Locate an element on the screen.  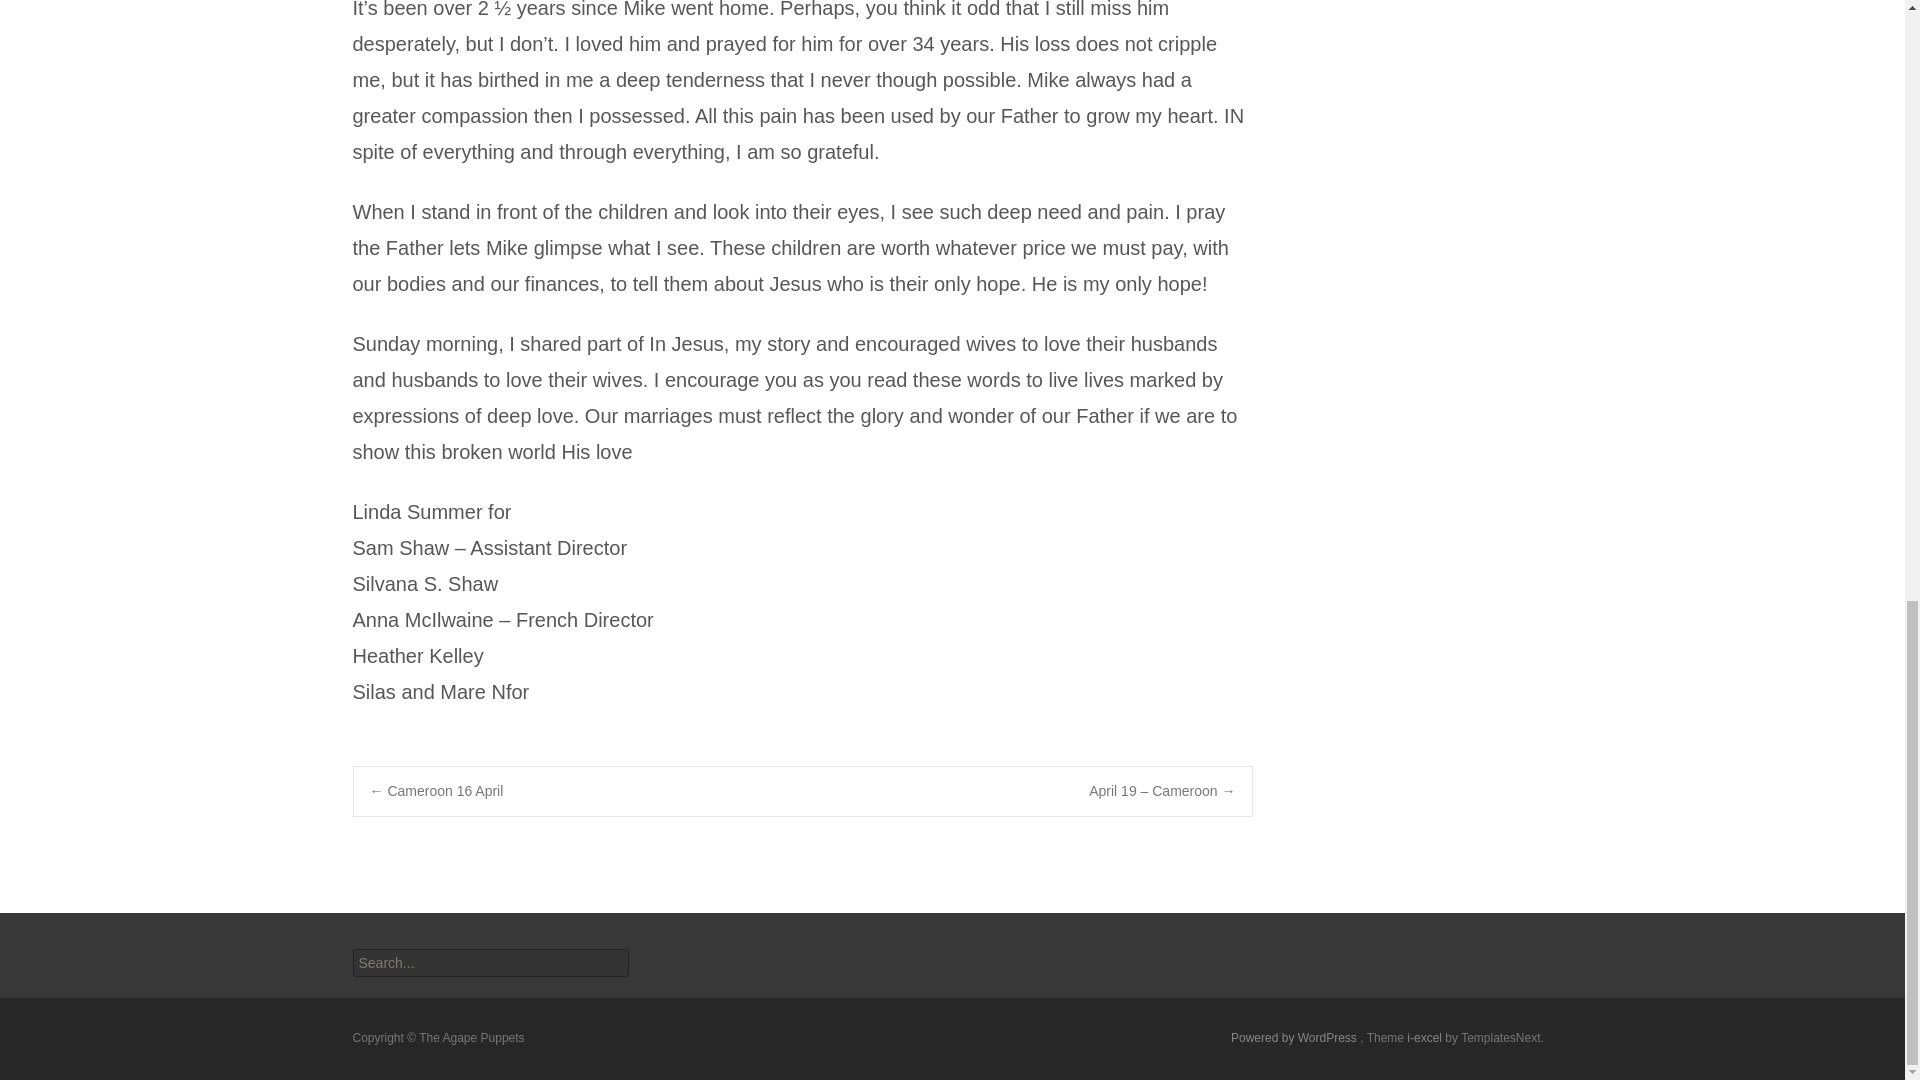
i-excel is located at coordinates (1426, 1038).